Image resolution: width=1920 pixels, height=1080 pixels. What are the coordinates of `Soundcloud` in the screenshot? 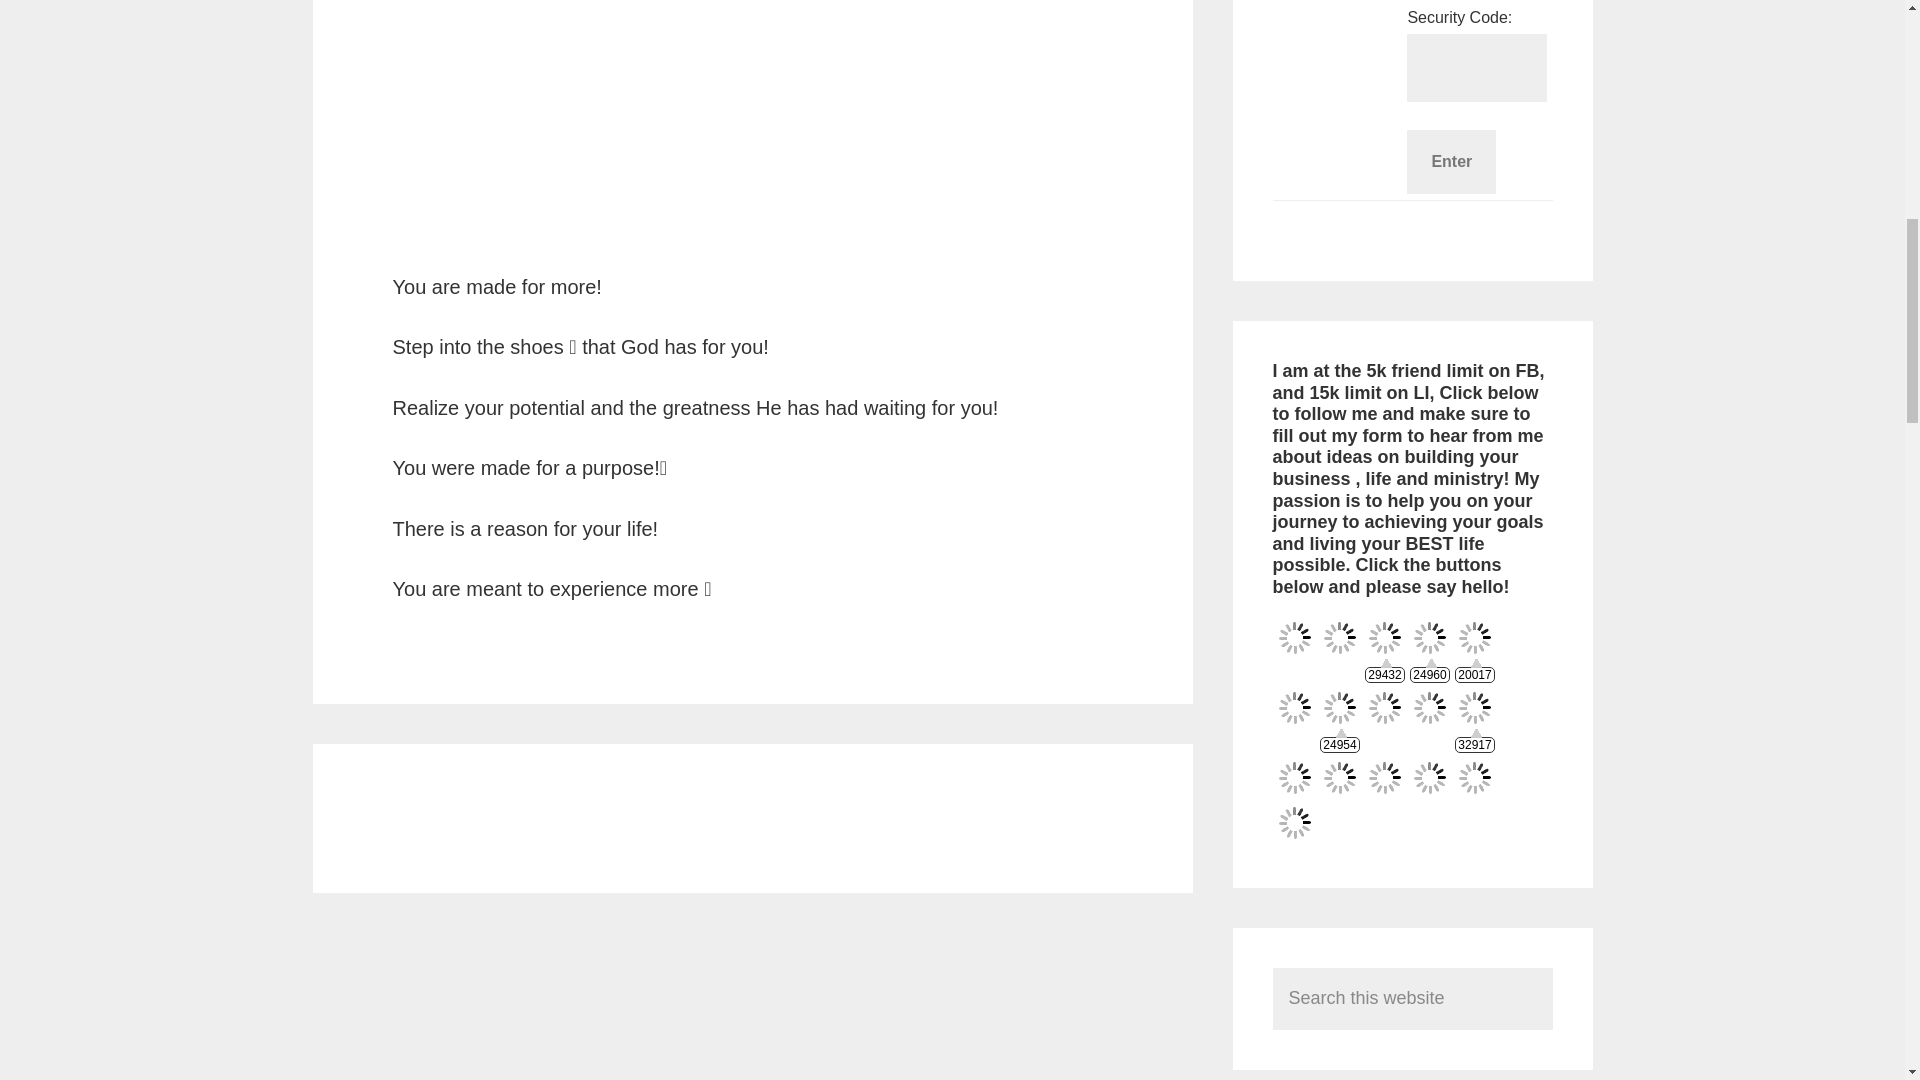 It's located at (1429, 707).